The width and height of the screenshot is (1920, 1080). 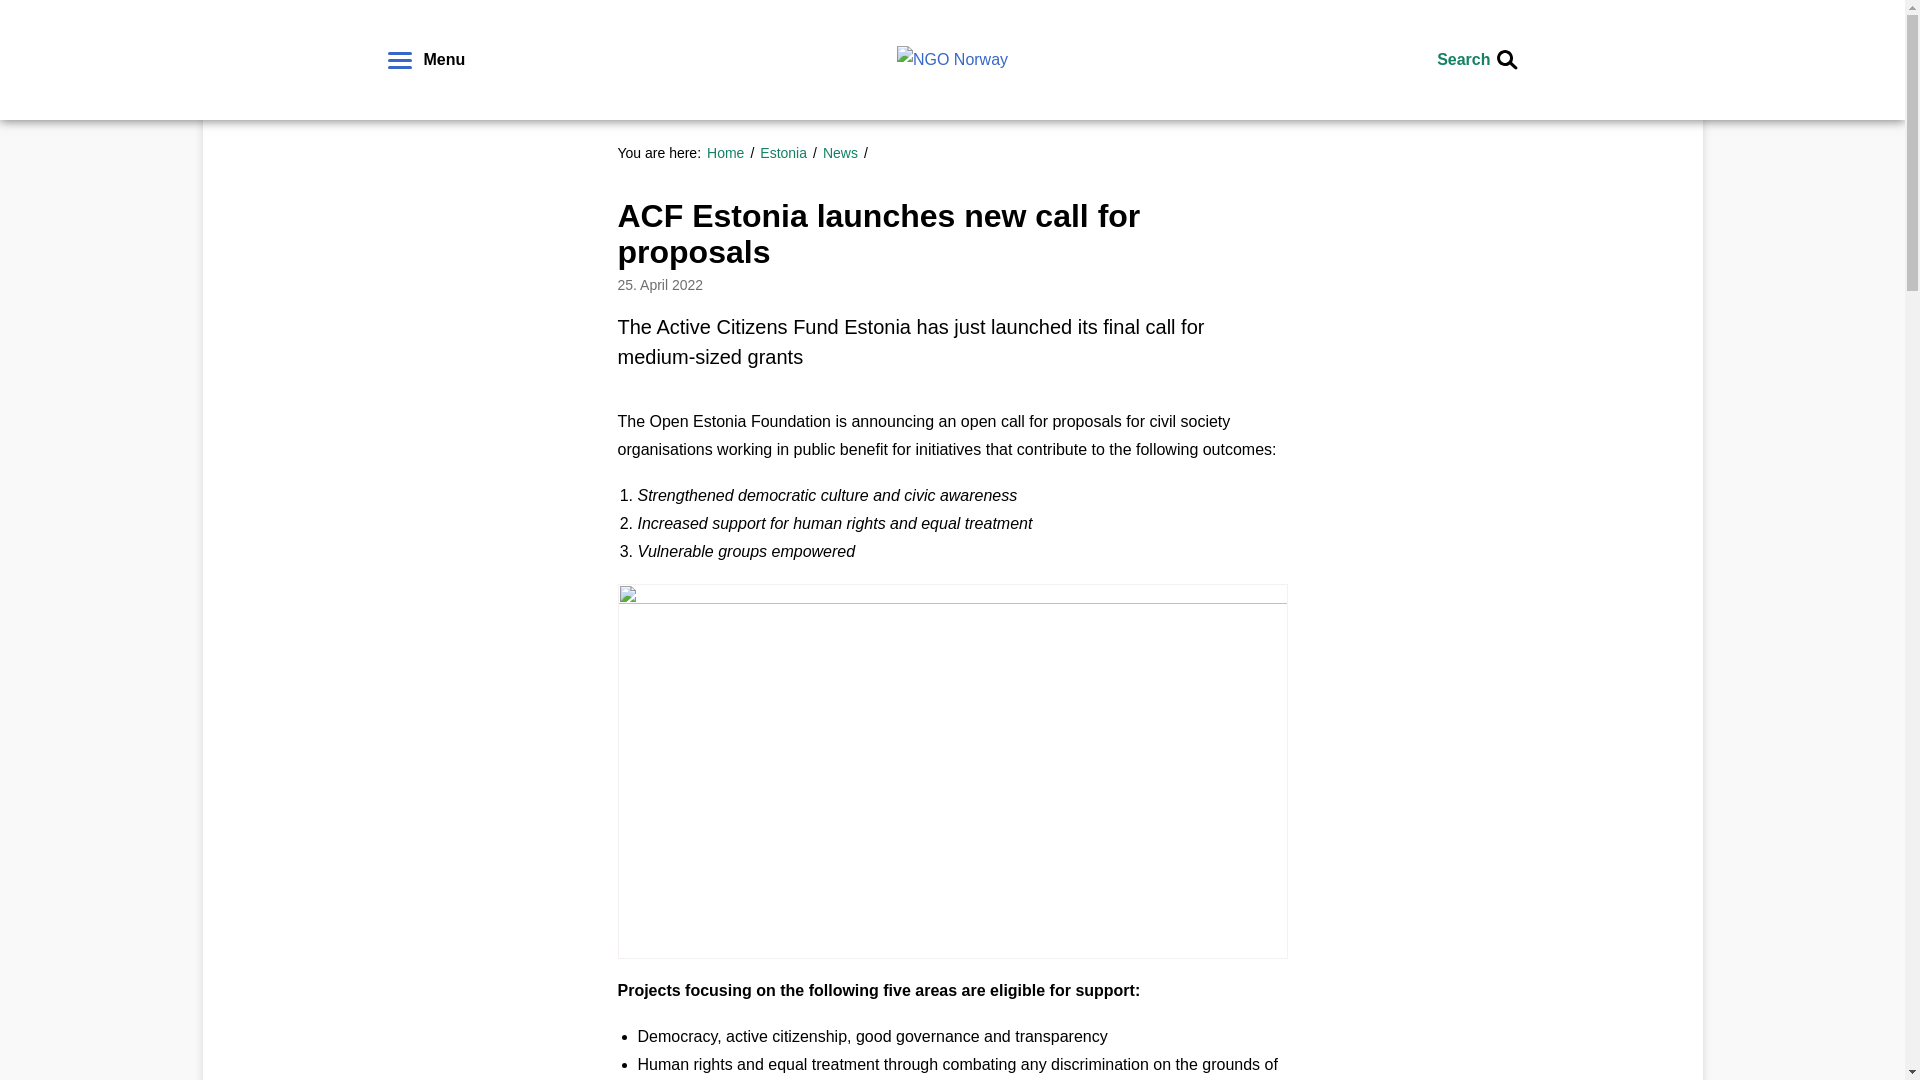 What do you see at coordinates (1476, 60) in the screenshot?
I see `Search` at bounding box center [1476, 60].